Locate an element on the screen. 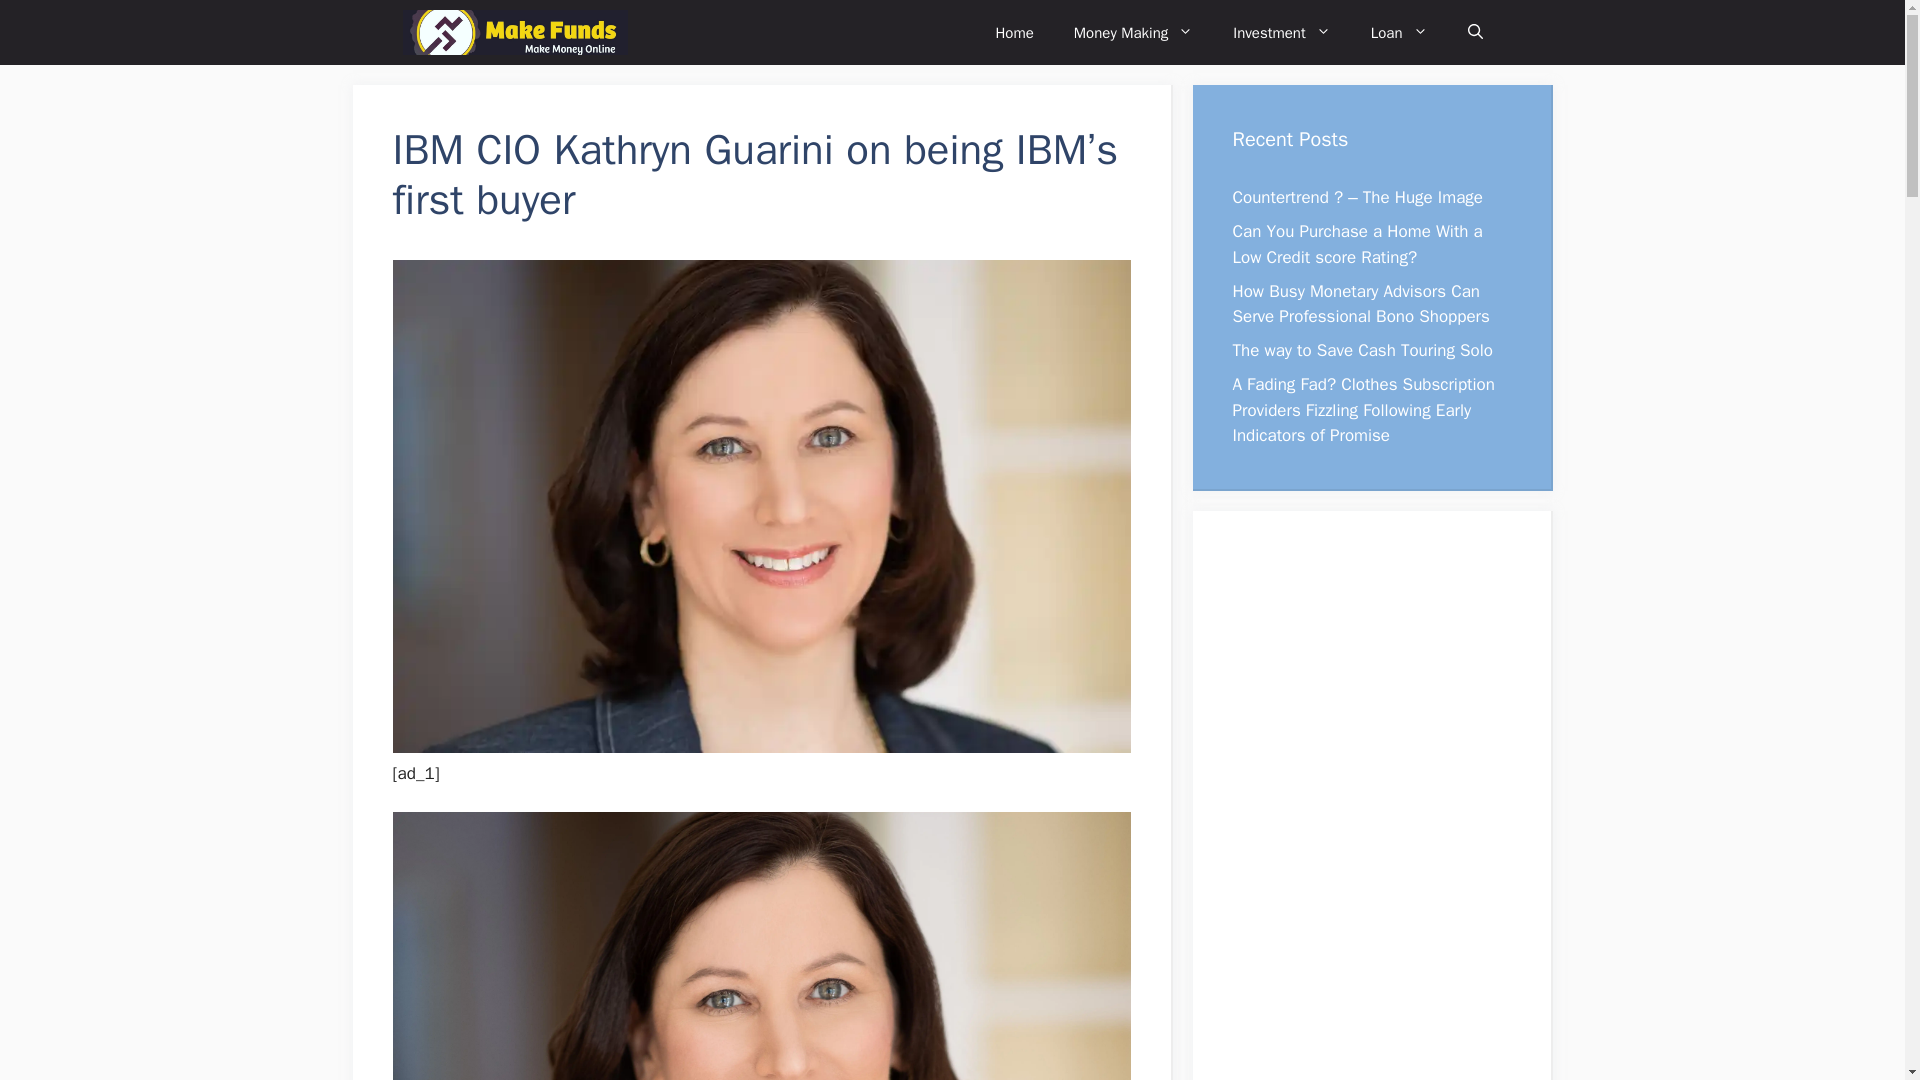  The way to Save Cash Touring Solo is located at coordinates (1362, 350).